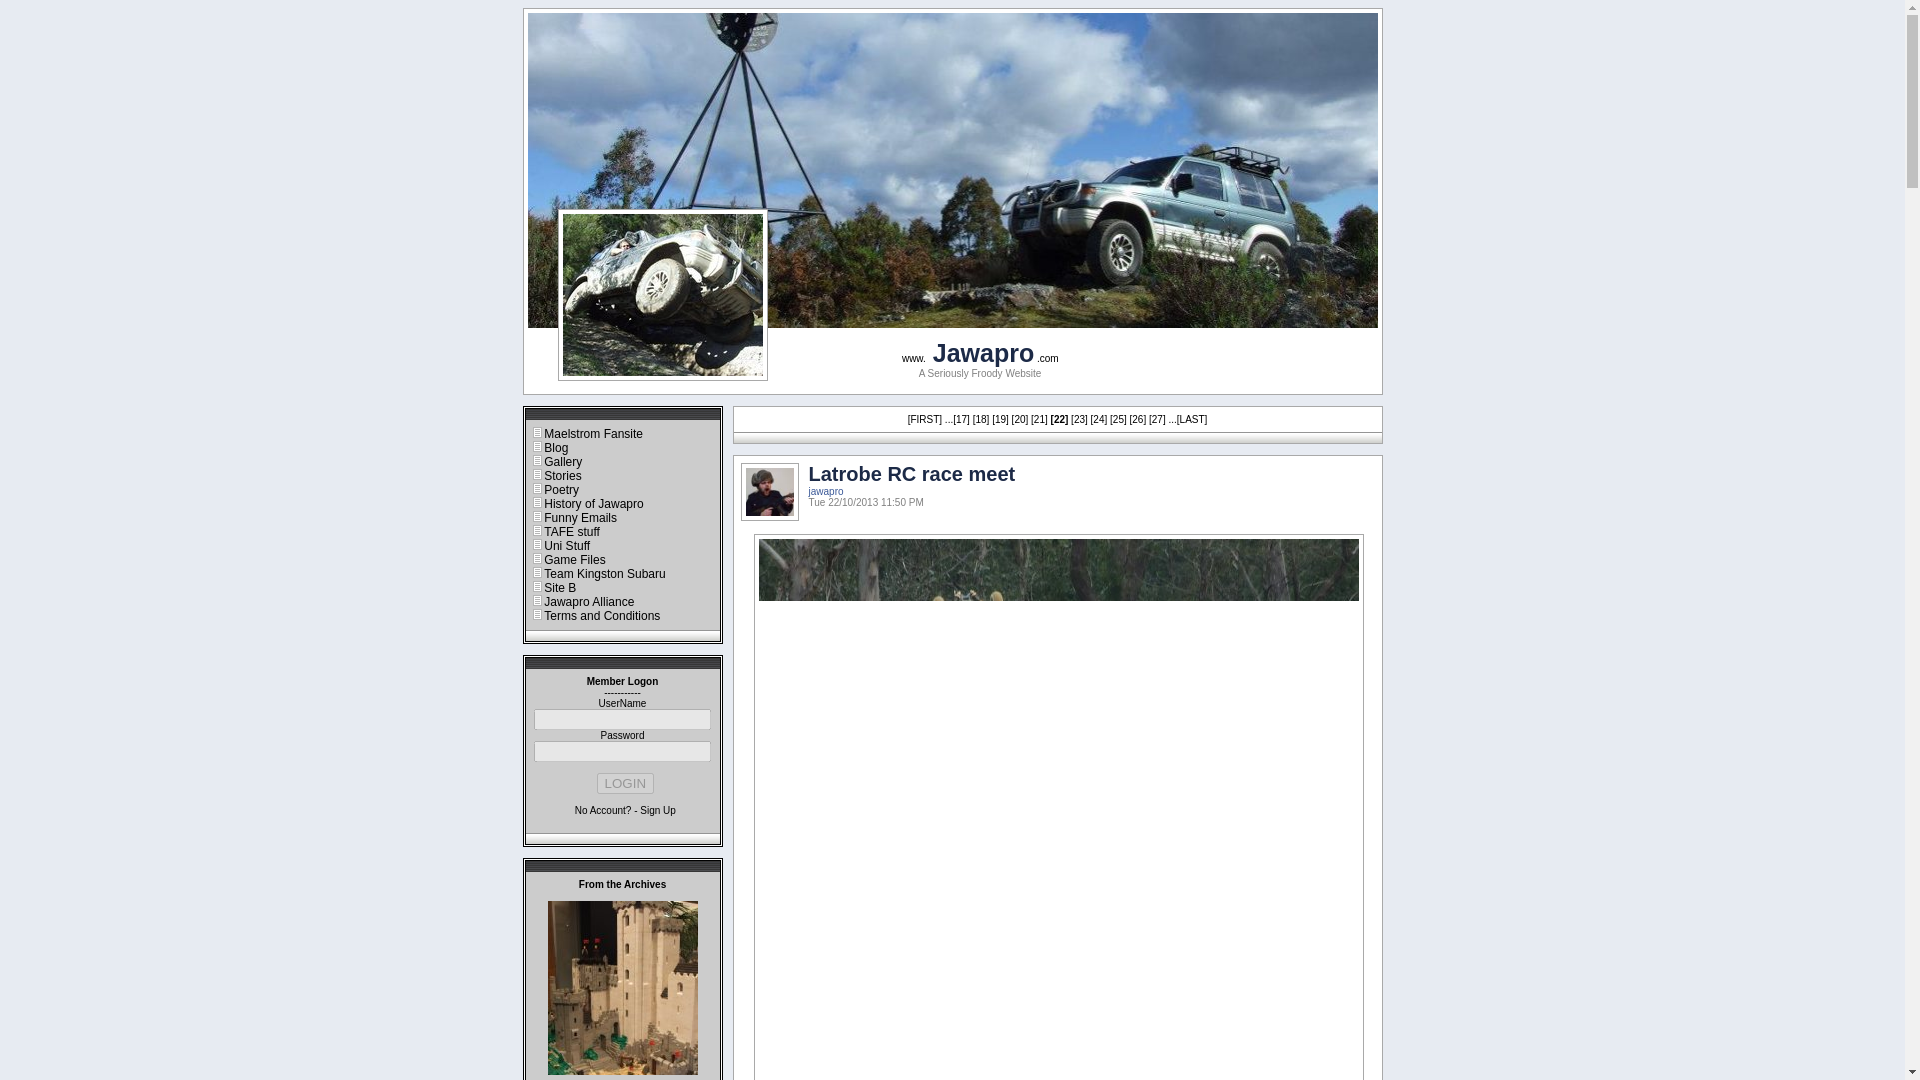 This screenshot has height=1080, width=1920. I want to click on Terms and Conditions, so click(602, 616).